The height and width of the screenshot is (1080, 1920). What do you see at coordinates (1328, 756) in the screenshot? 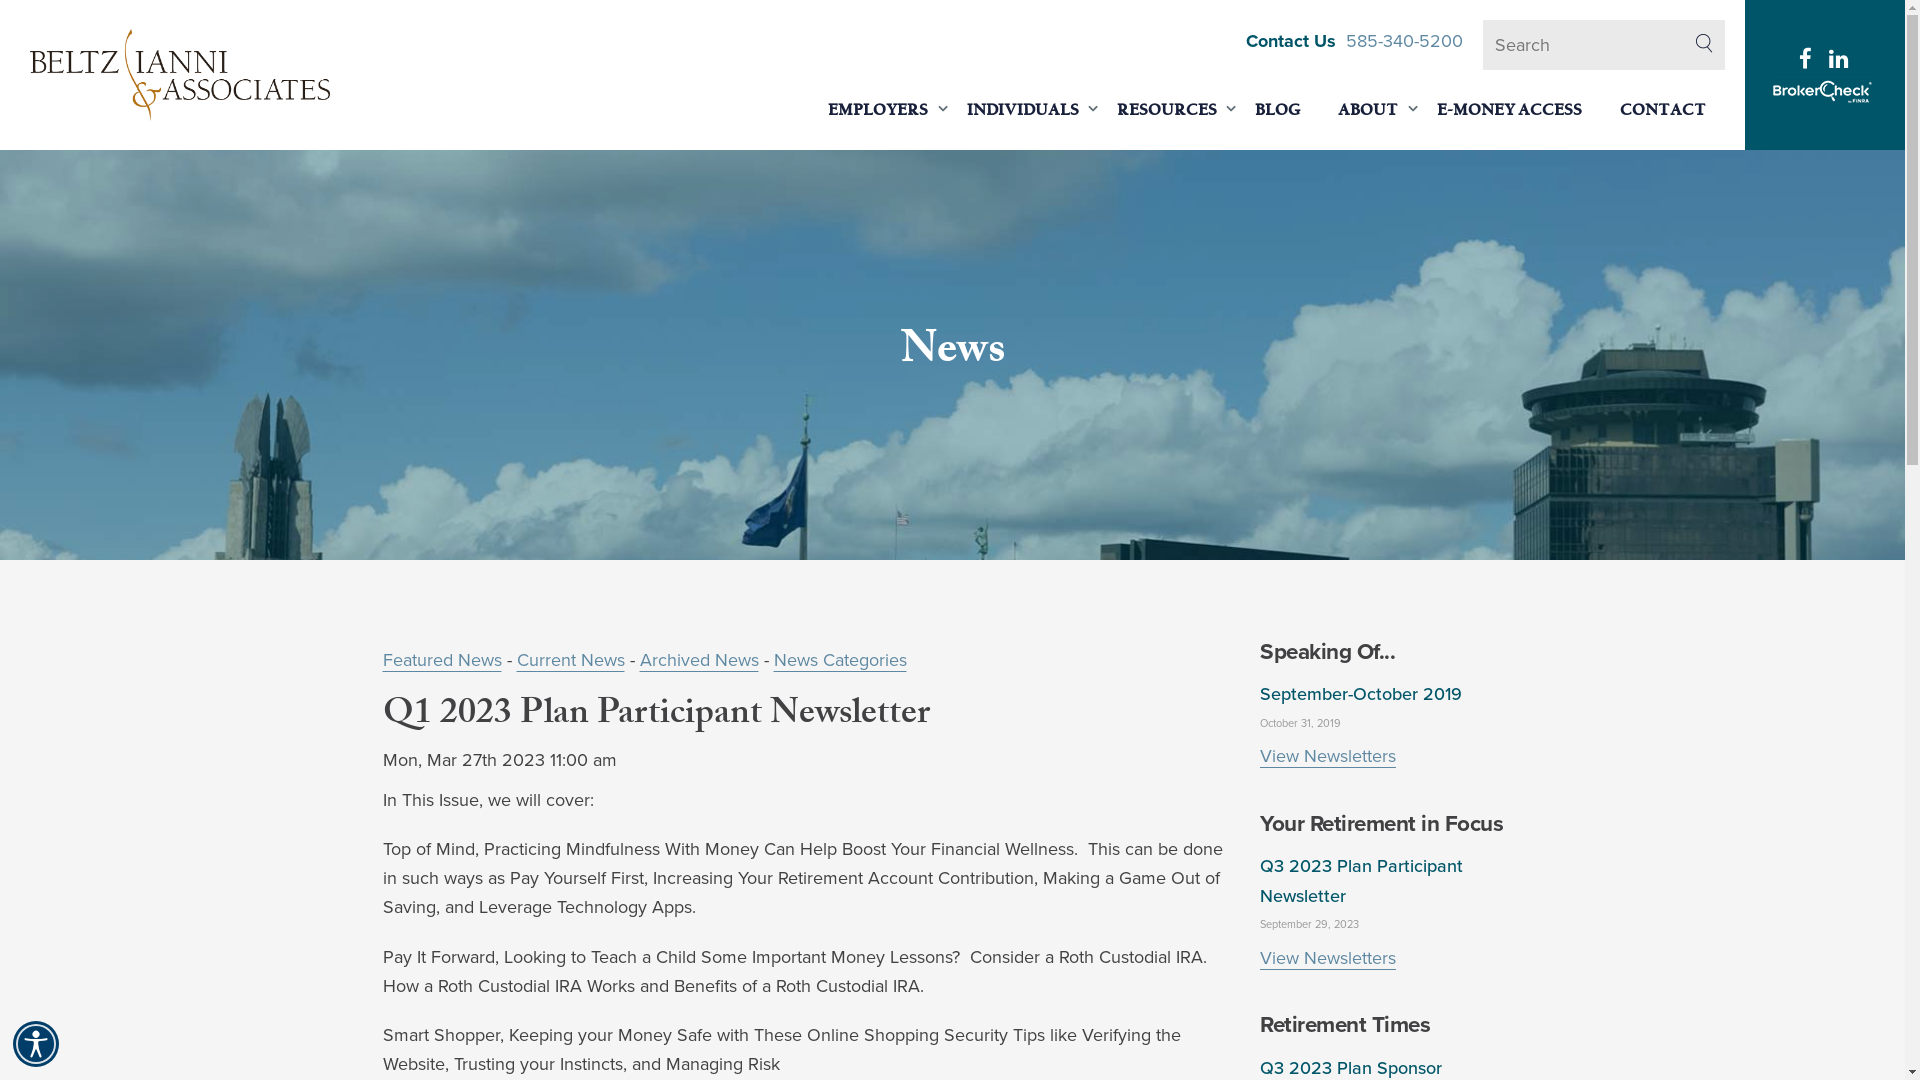
I see `View Newsletters` at bounding box center [1328, 756].